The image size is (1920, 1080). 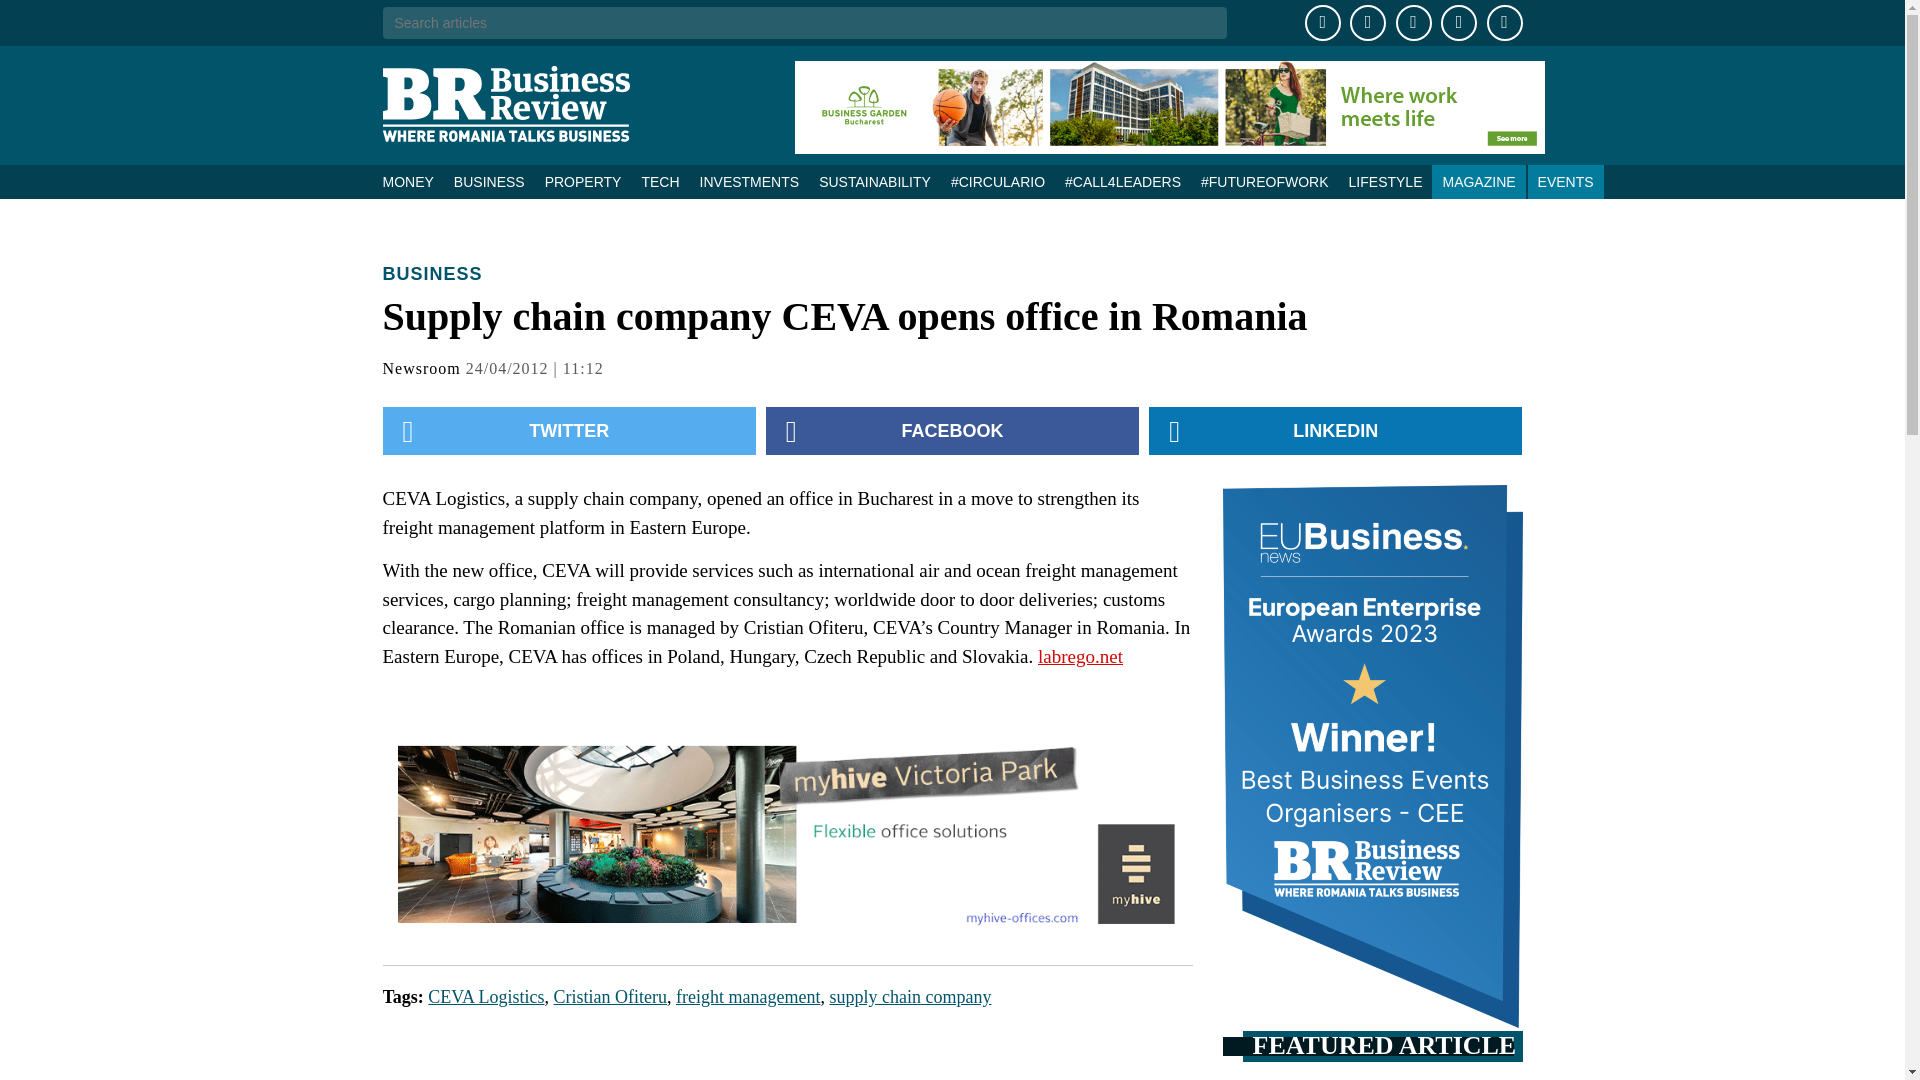 I want to click on PROPERTY, so click(x=583, y=182).